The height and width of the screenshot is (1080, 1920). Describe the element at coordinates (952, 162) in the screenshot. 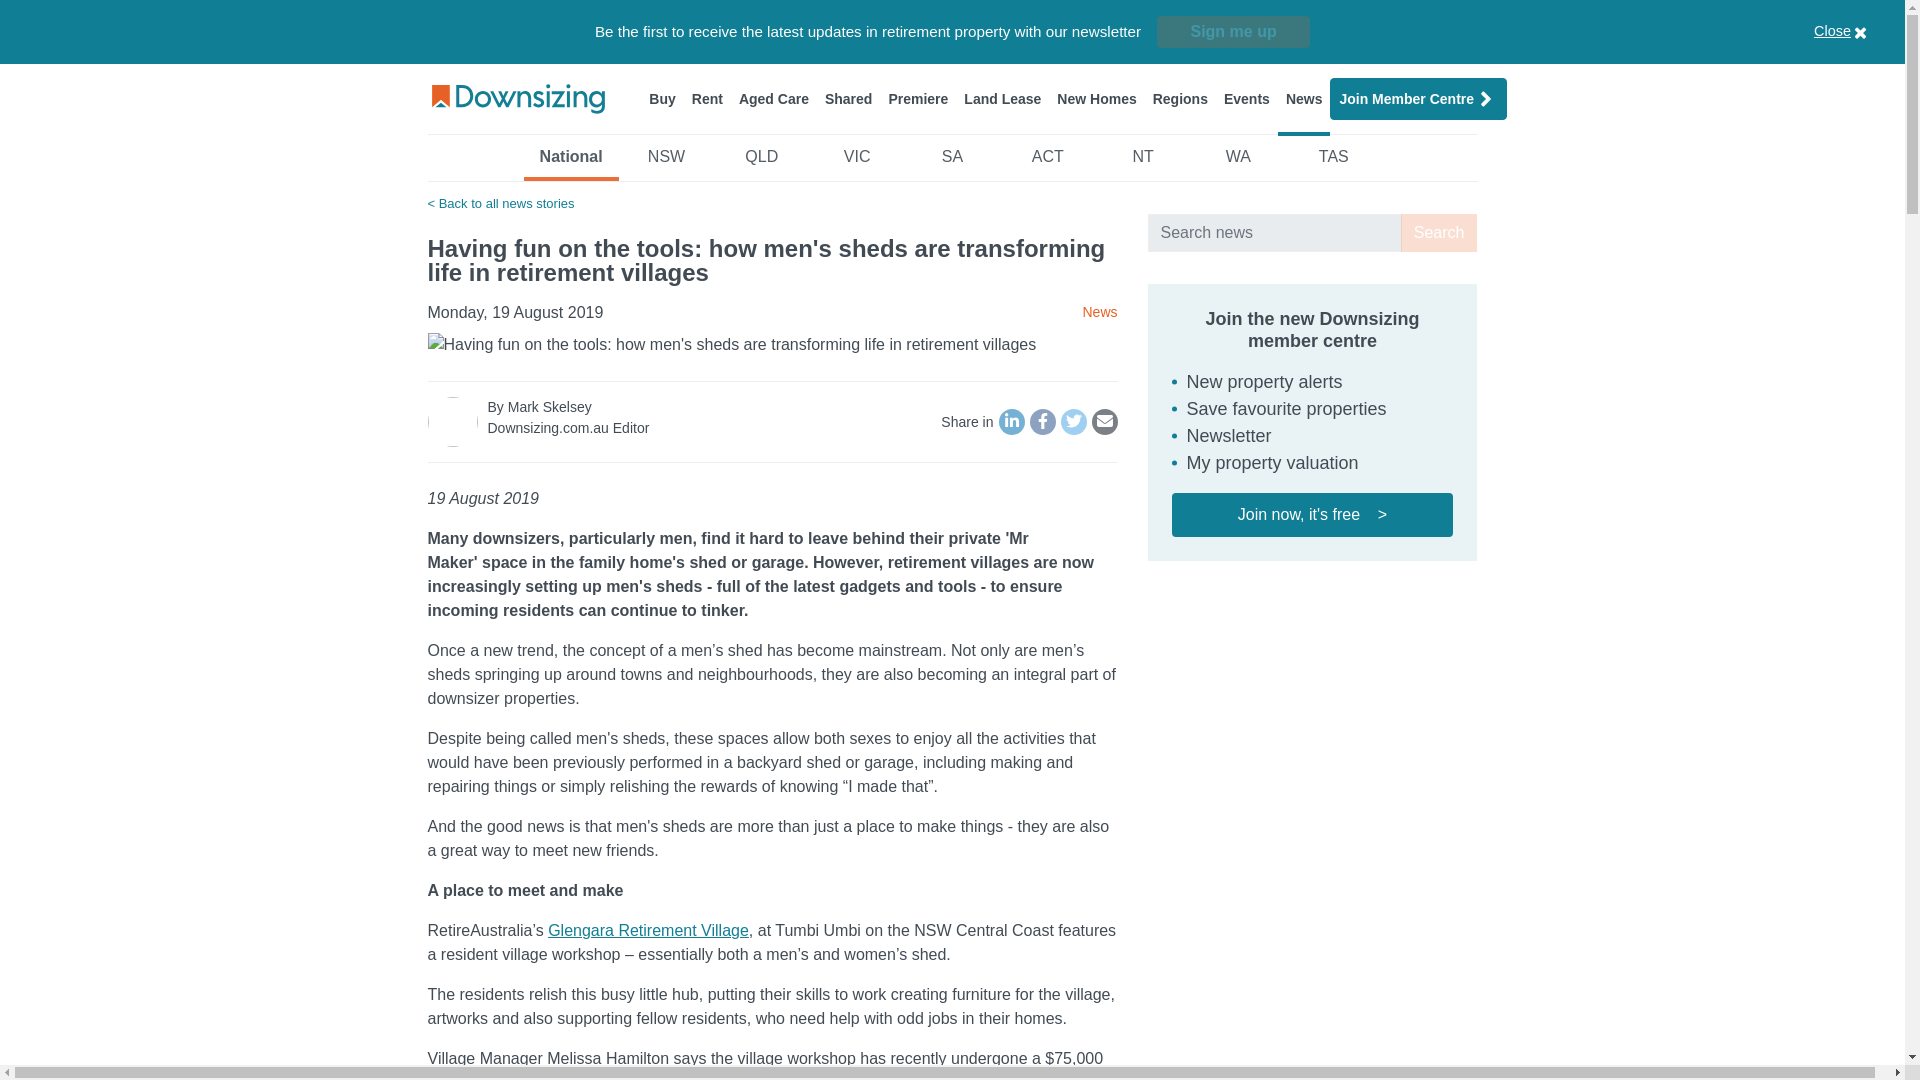

I see `SA` at that location.